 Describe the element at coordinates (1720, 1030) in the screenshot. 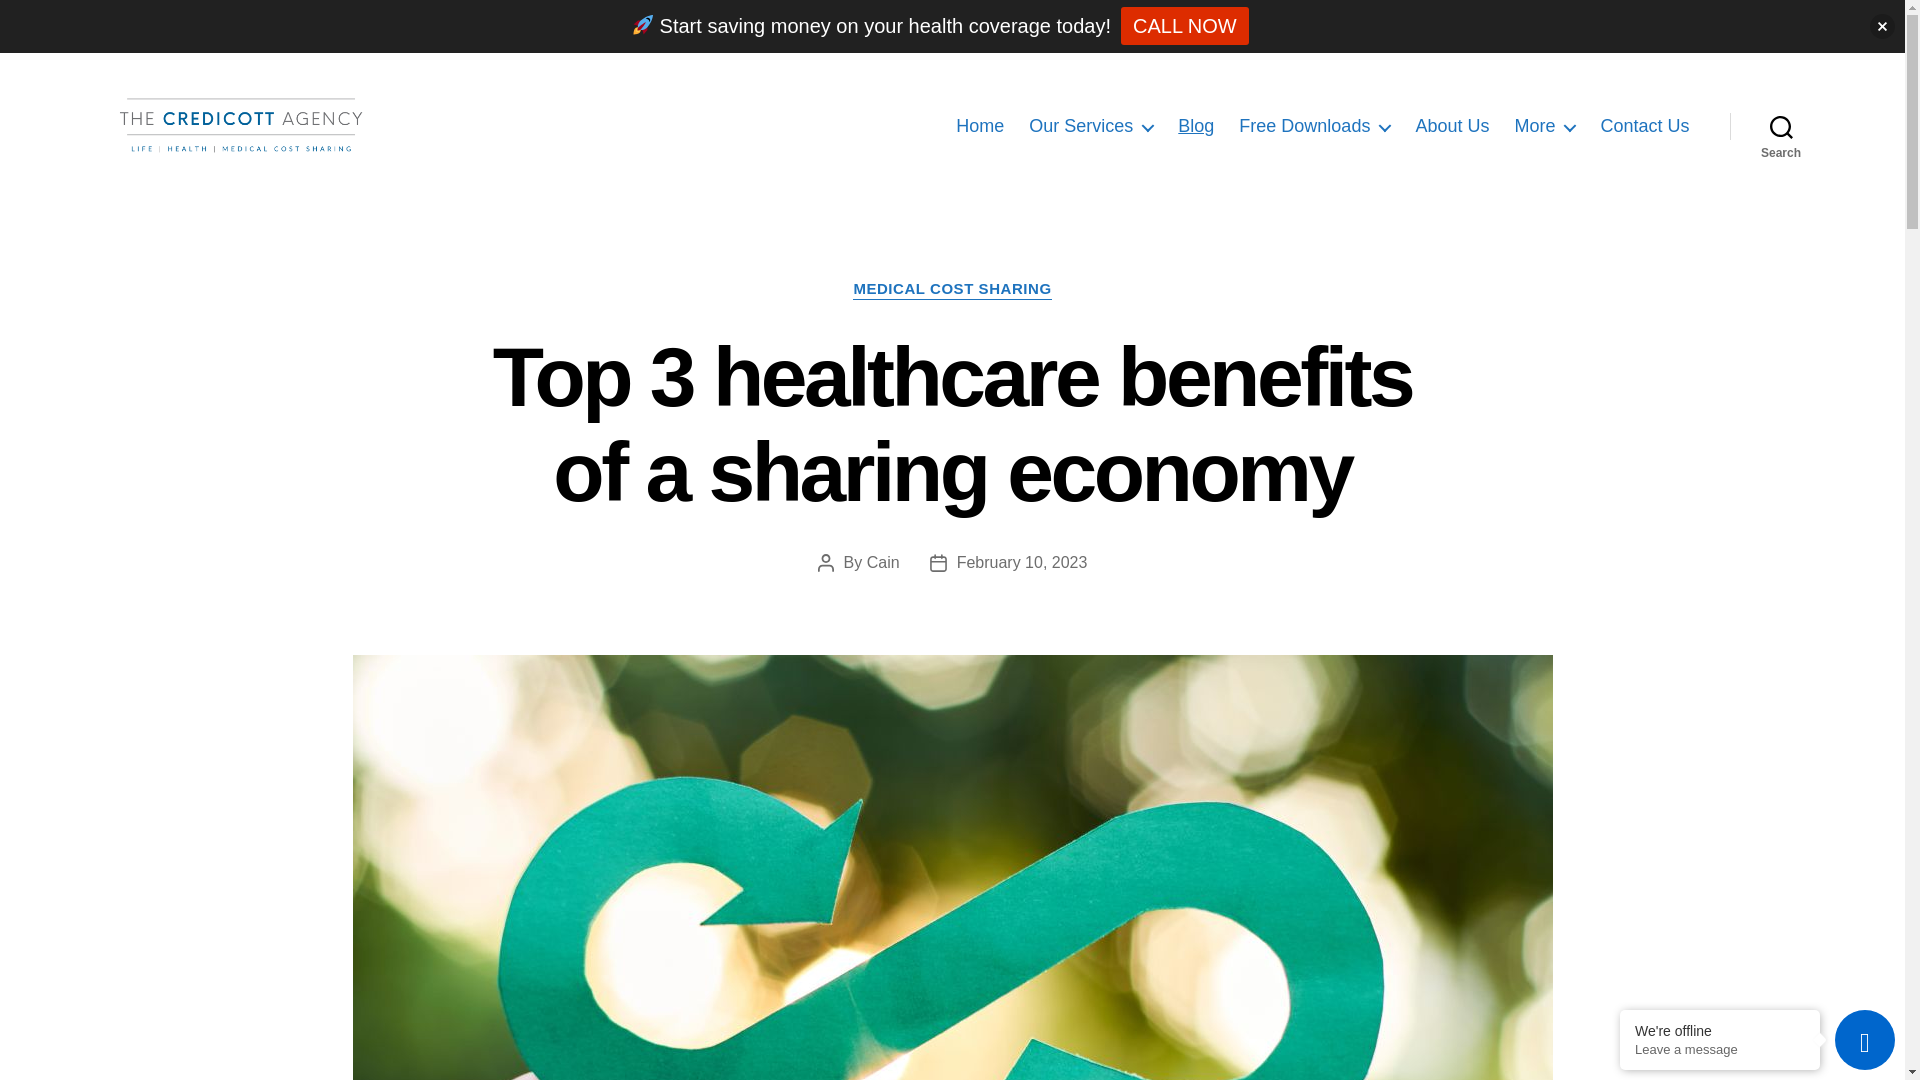

I see `We're offline` at that location.